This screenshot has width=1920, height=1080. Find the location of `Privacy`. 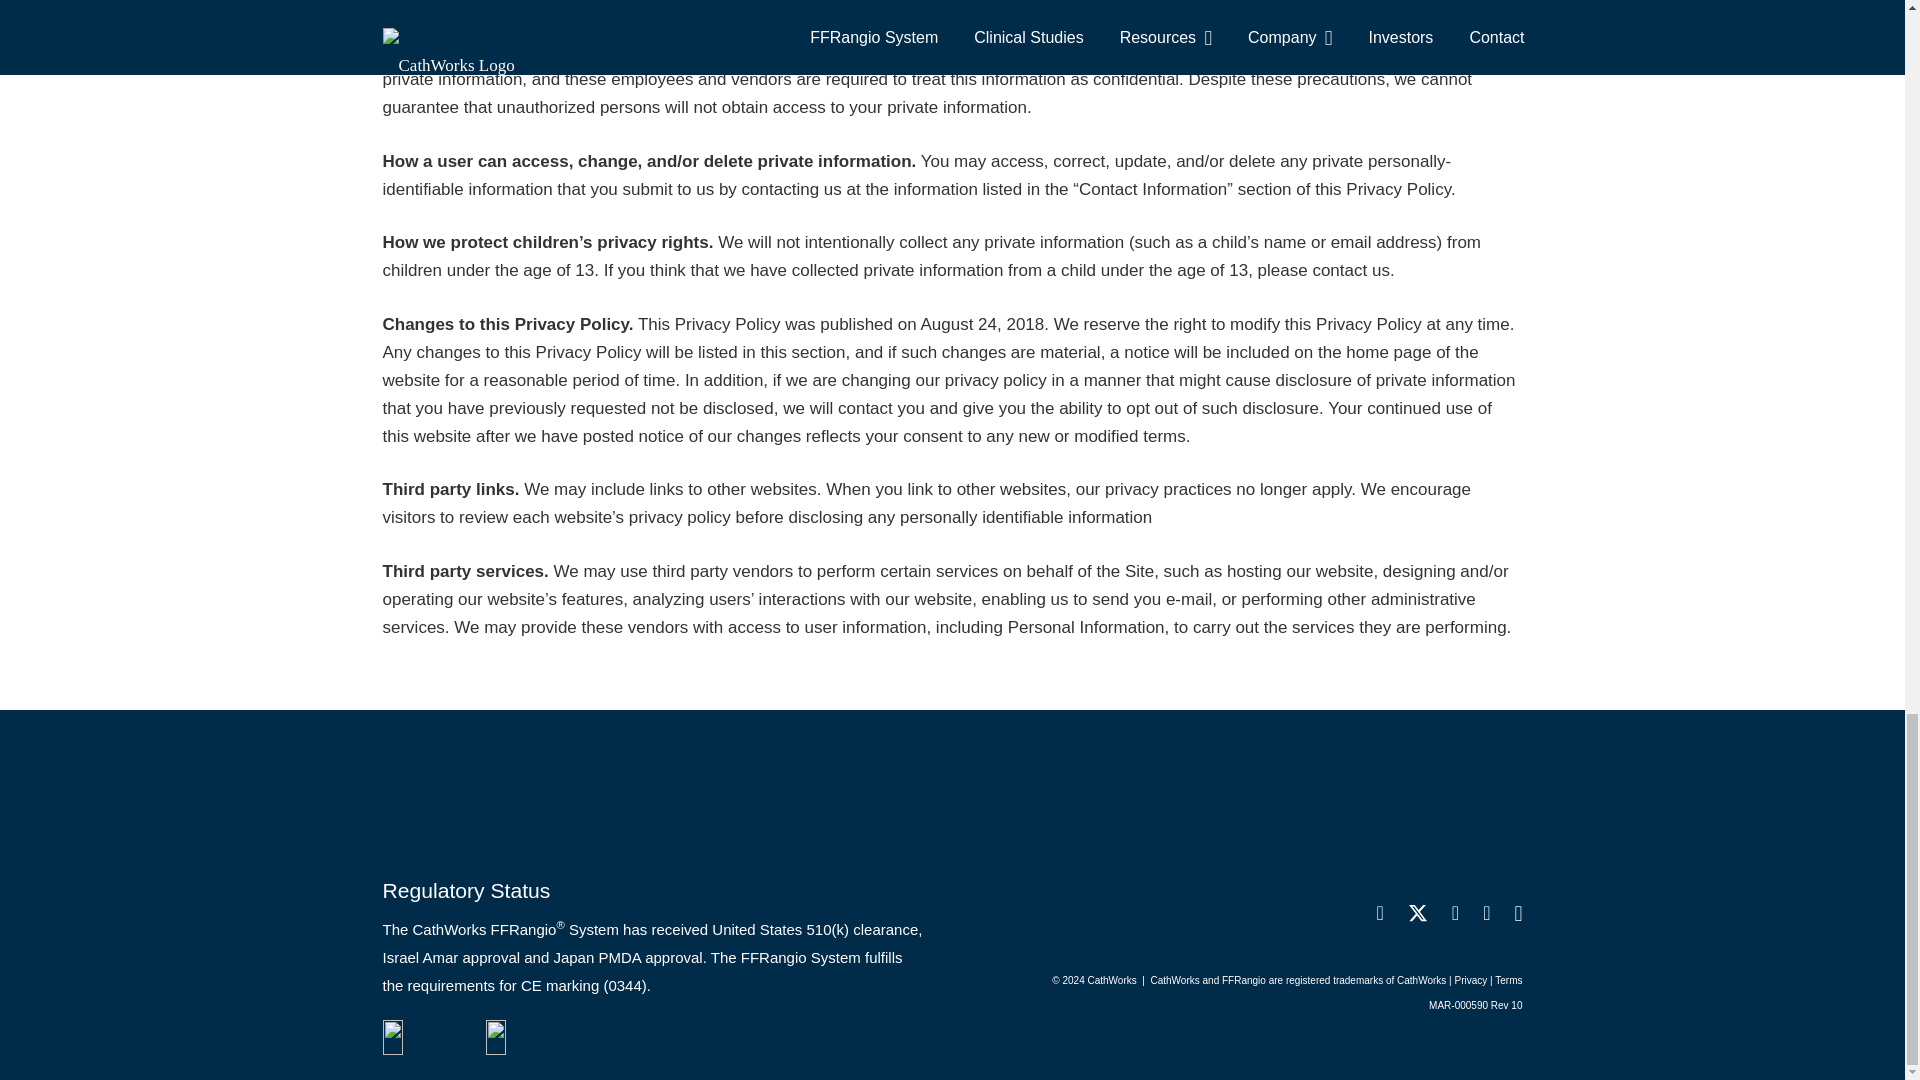

Privacy is located at coordinates (1470, 980).